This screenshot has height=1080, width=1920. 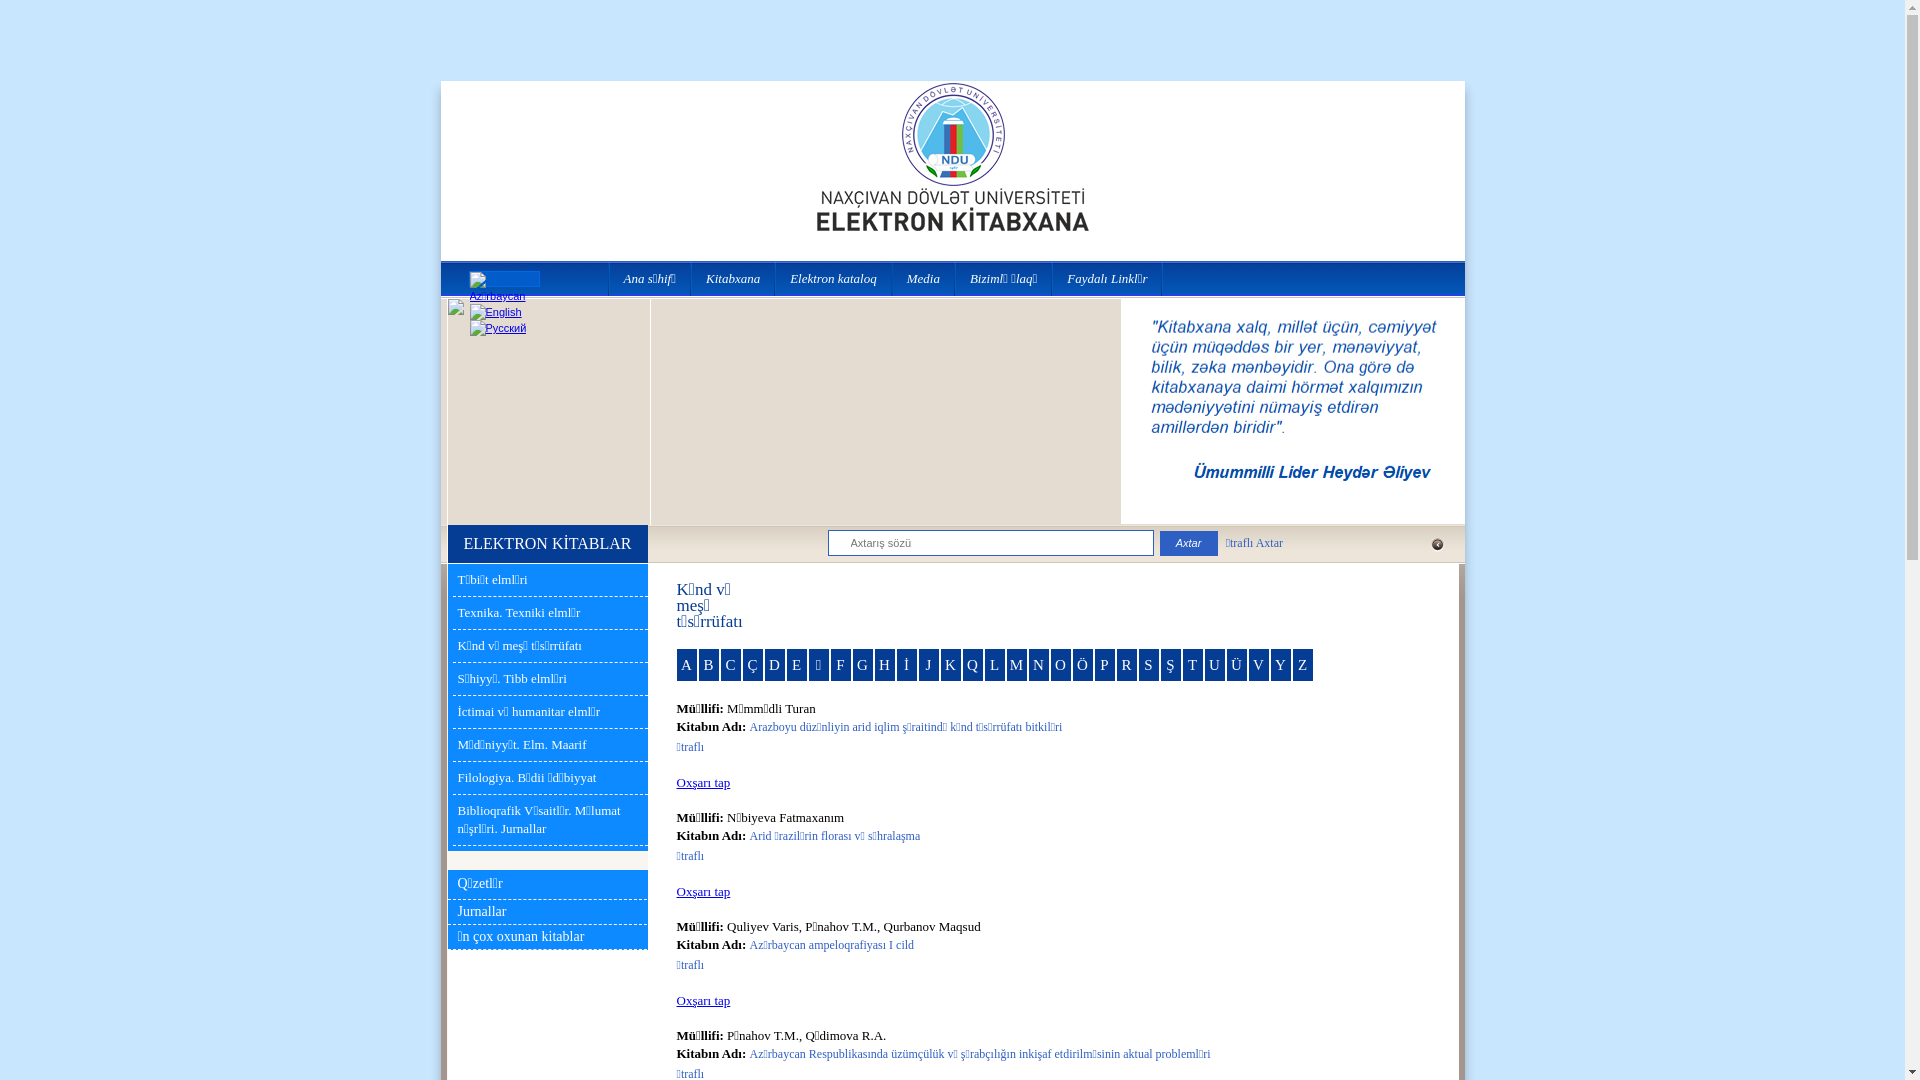 What do you see at coordinates (1016, 665) in the screenshot?
I see `M` at bounding box center [1016, 665].